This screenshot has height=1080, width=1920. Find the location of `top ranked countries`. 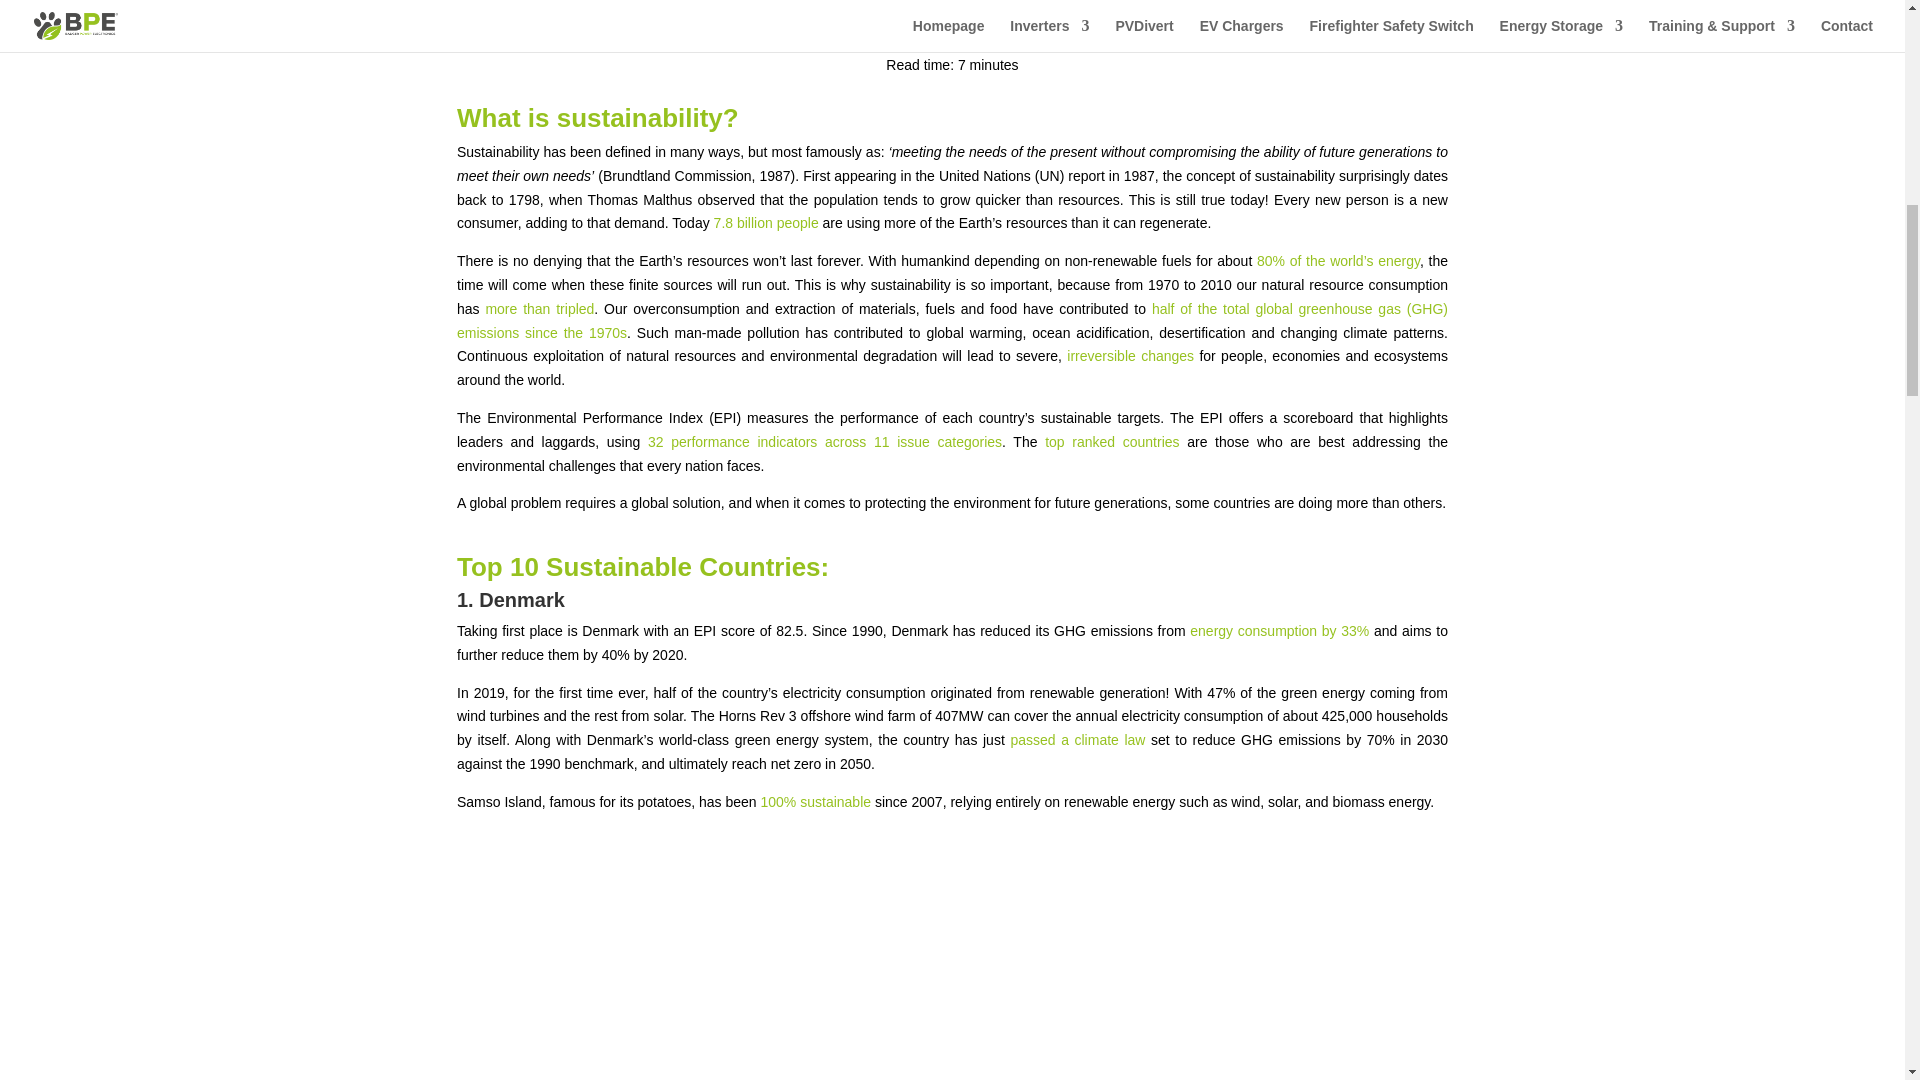

top ranked countries is located at coordinates (1111, 442).